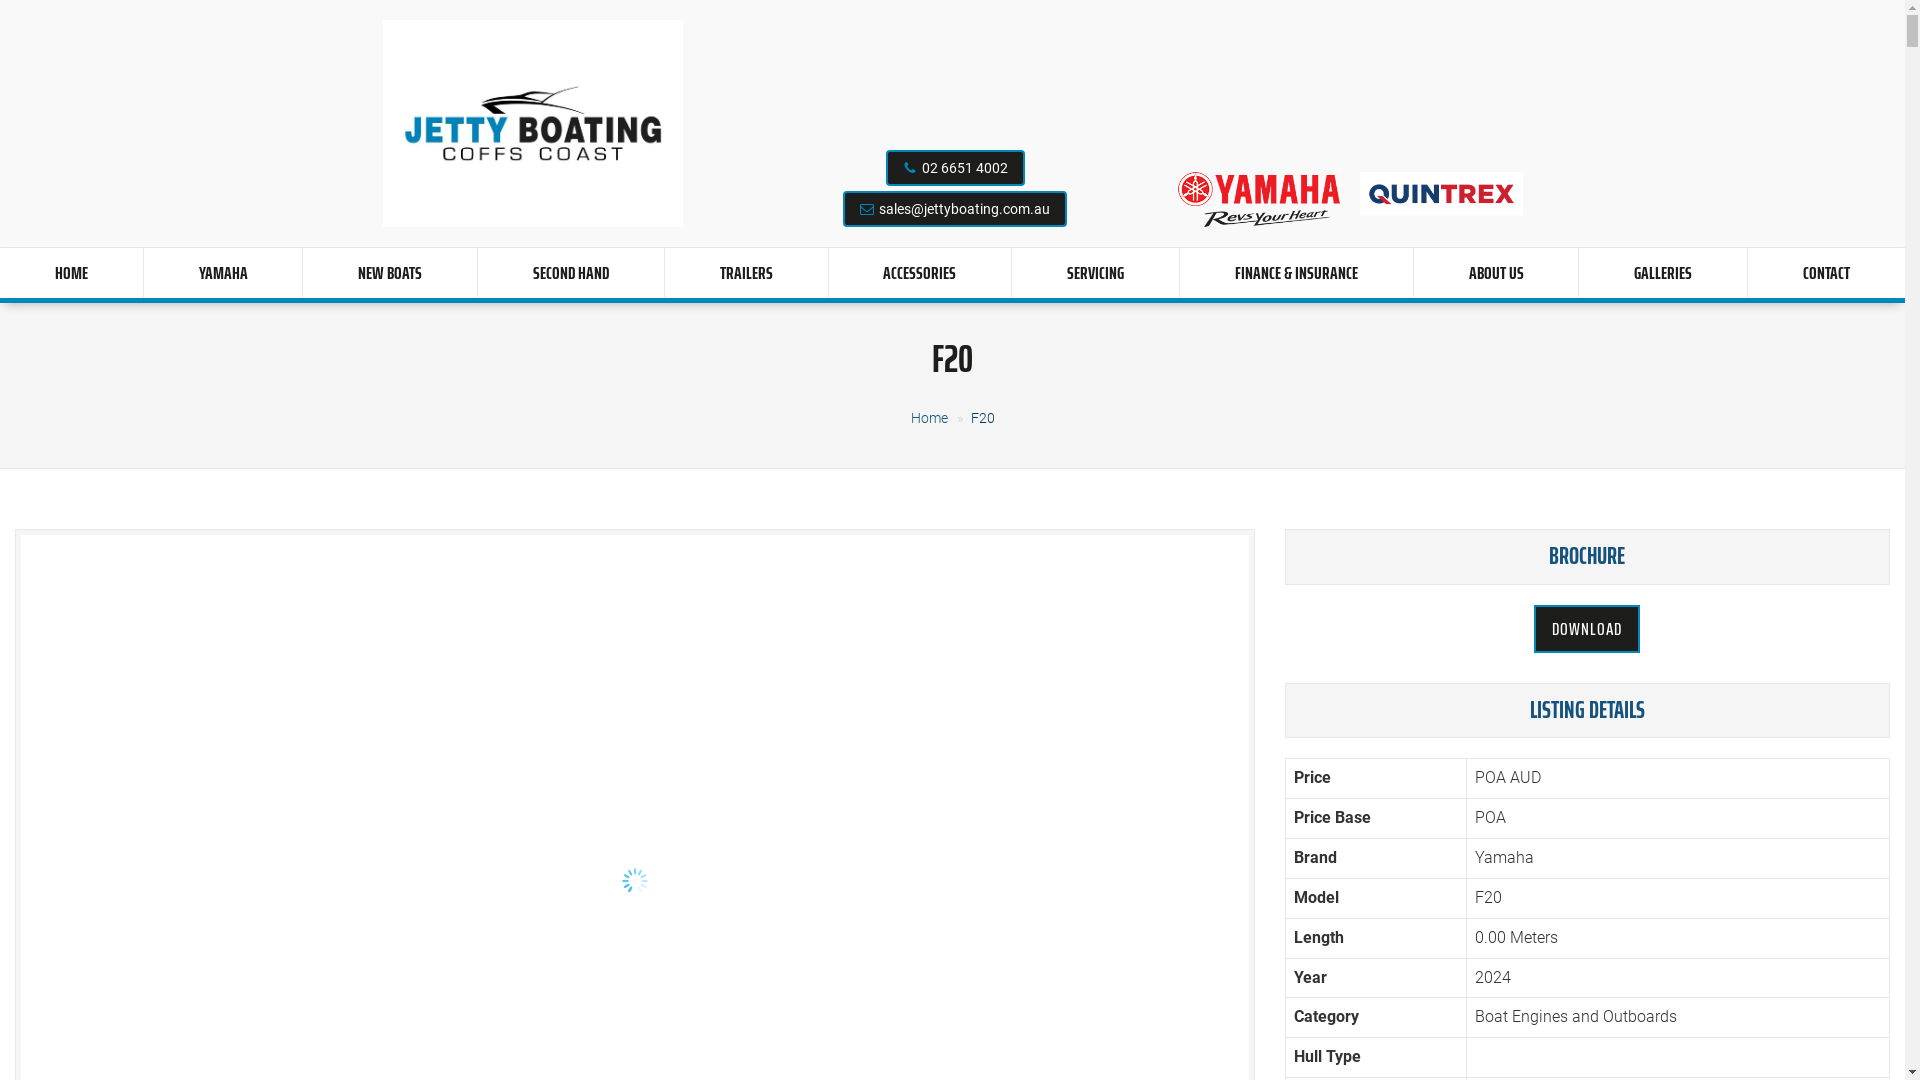 The image size is (1920, 1080). I want to click on SECOND HAND, so click(571, 273).